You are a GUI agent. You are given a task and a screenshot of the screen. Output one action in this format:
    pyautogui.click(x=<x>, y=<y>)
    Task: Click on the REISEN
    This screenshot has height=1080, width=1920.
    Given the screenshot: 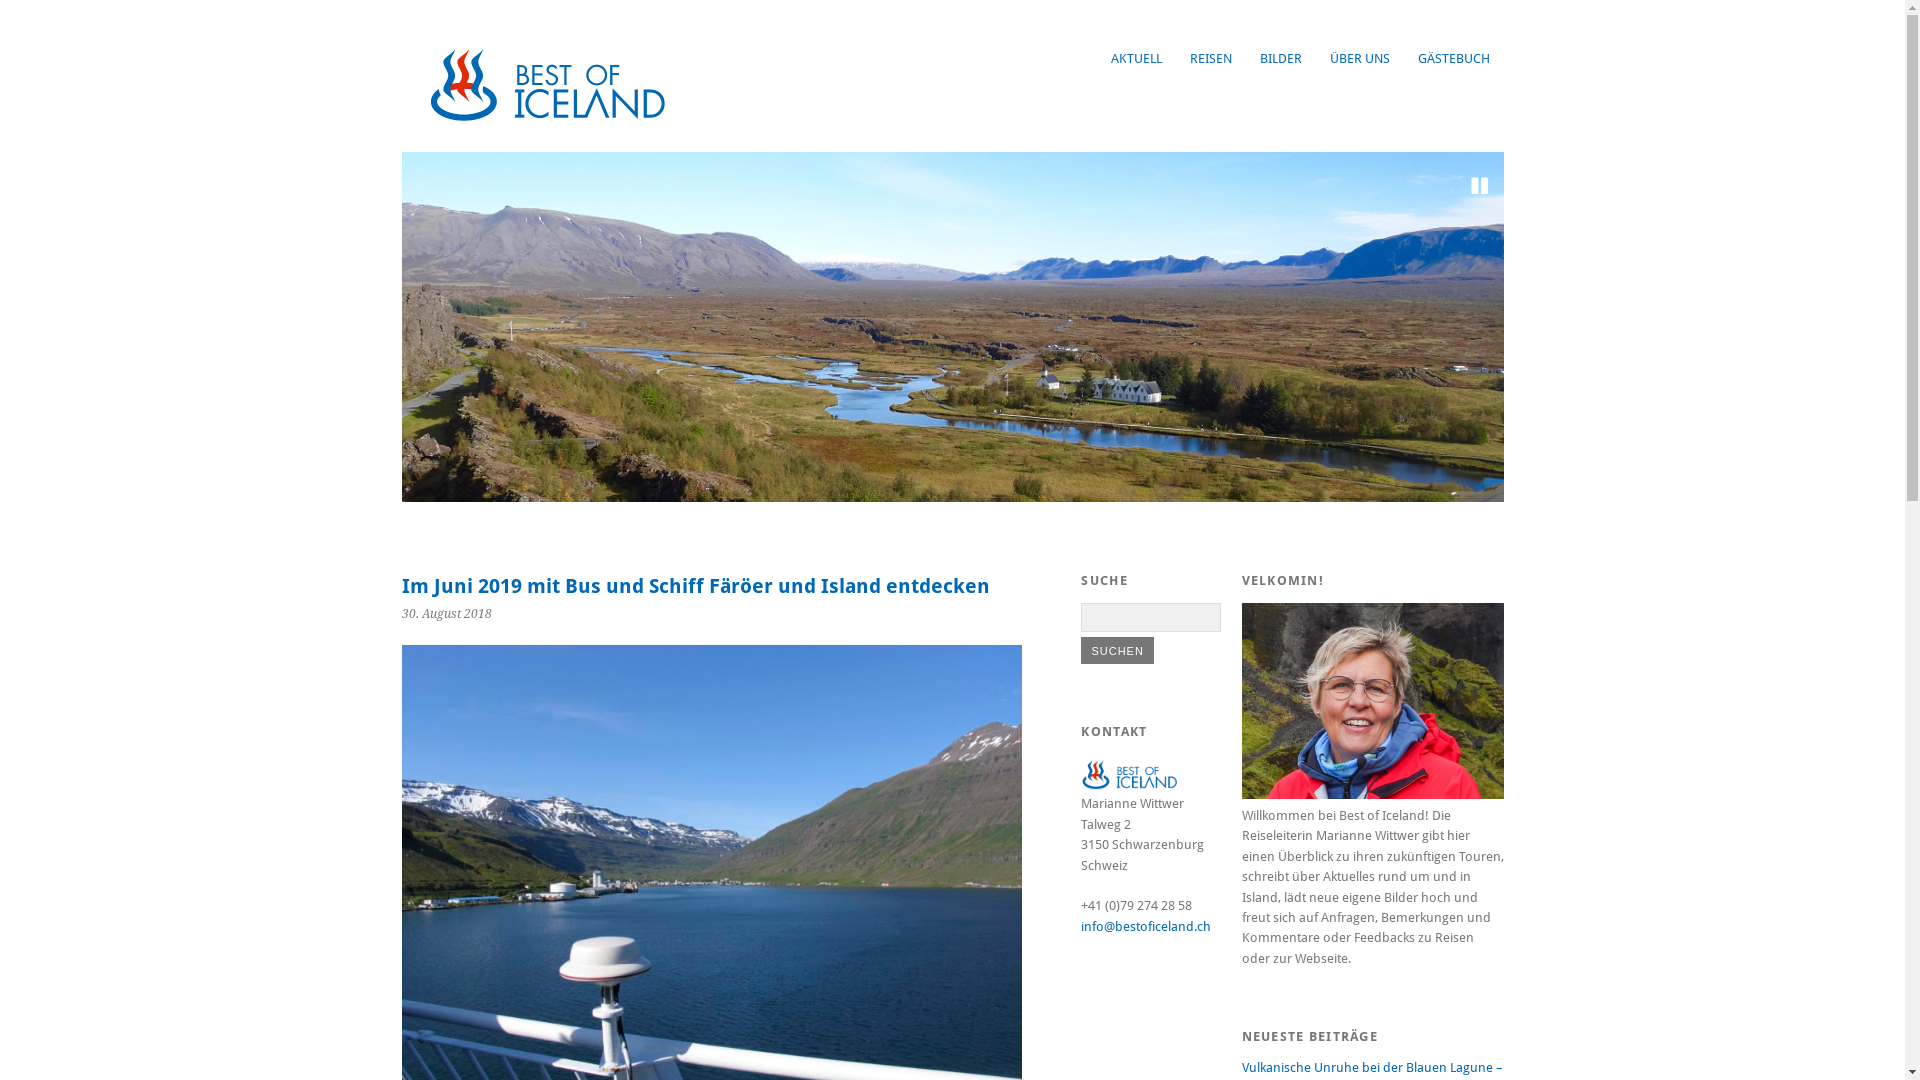 What is the action you would take?
    pyautogui.click(x=1211, y=58)
    